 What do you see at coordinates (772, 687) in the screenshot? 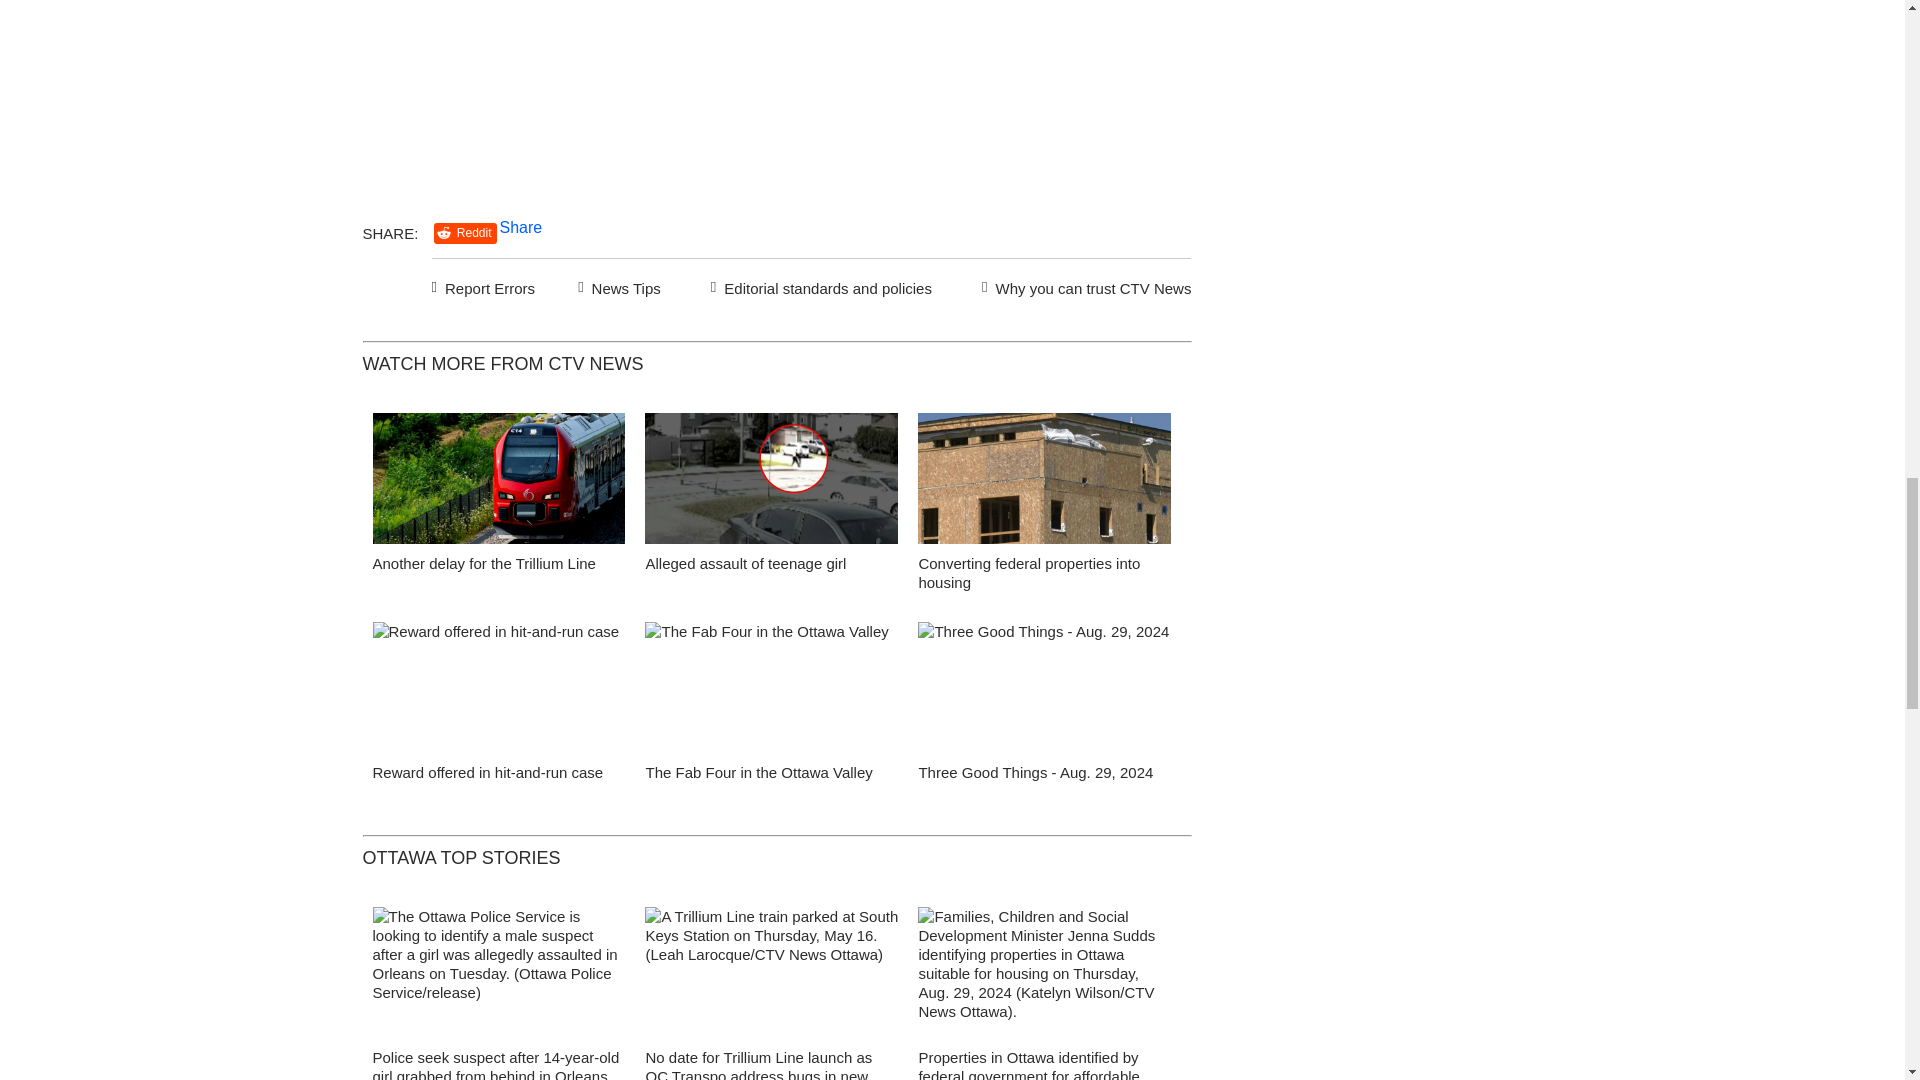
I see `false` at bounding box center [772, 687].